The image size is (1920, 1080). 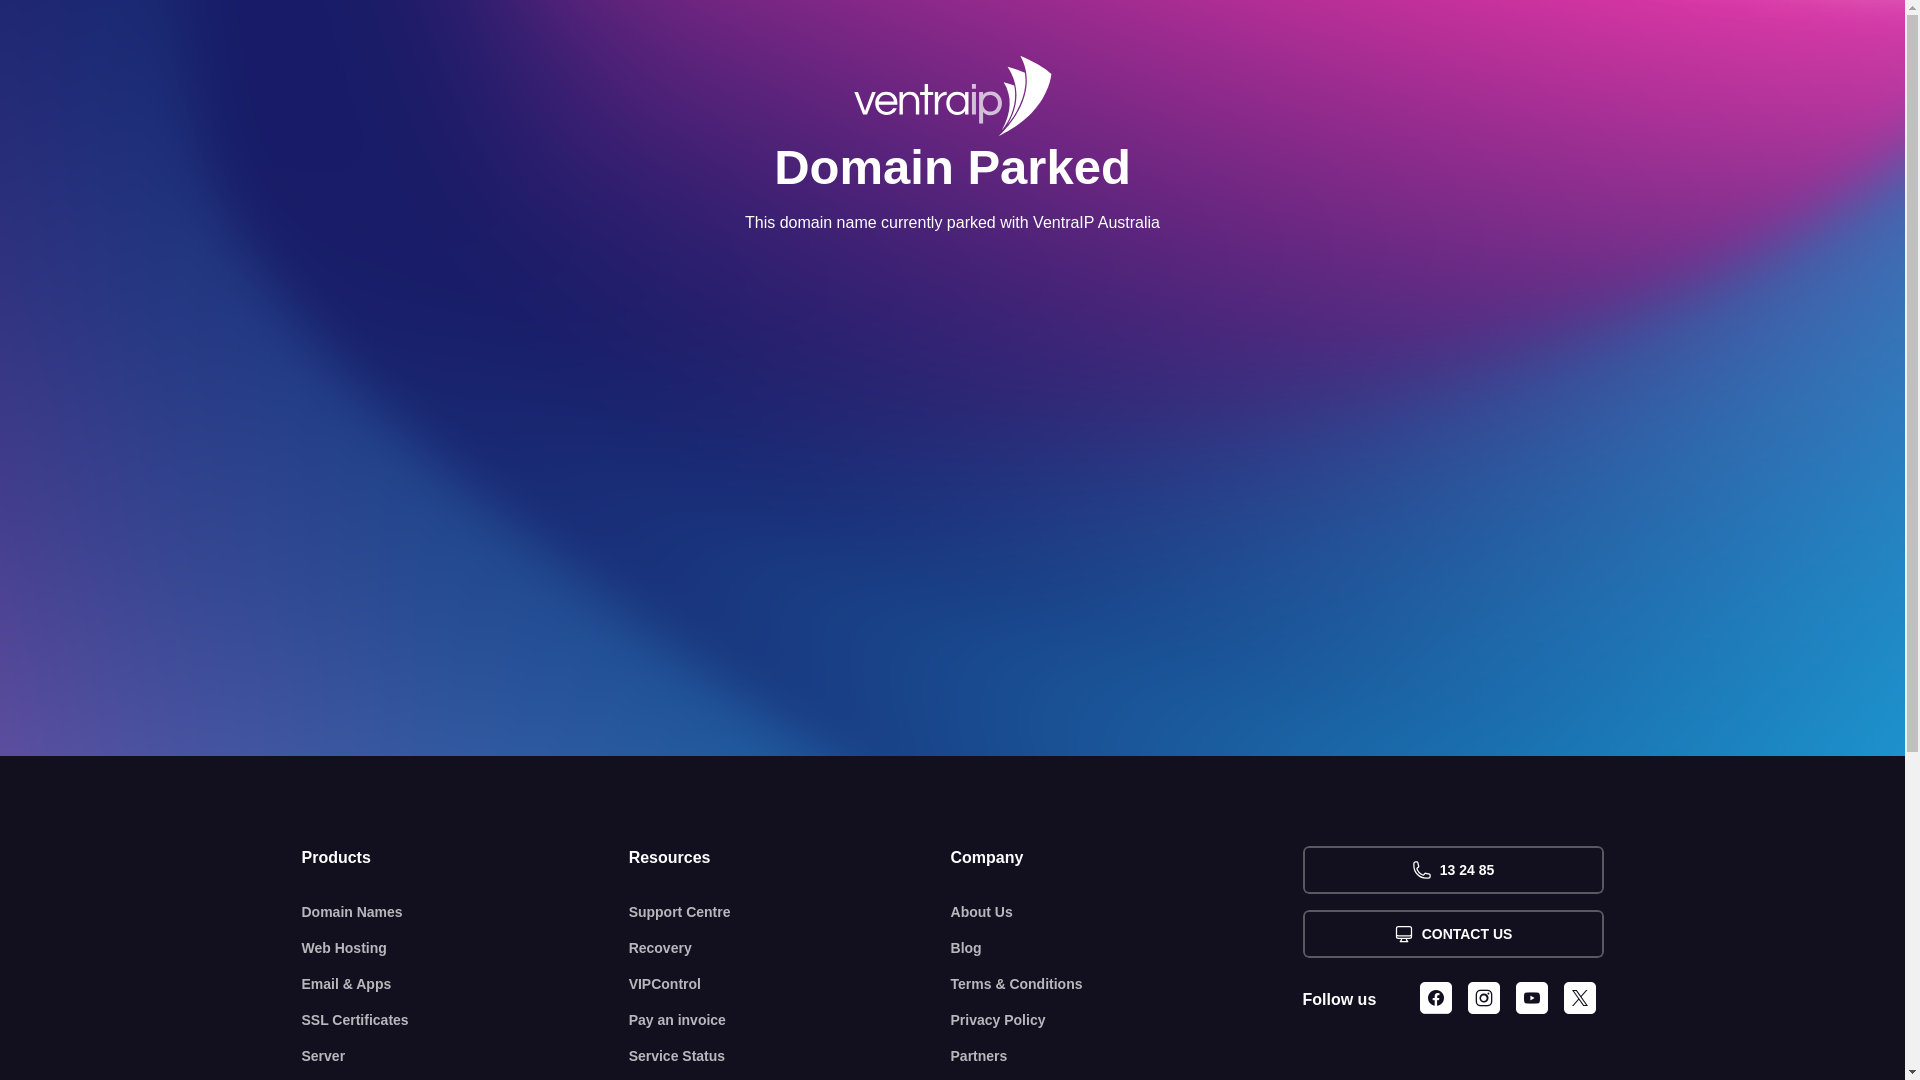 What do you see at coordinates (790, 912) in the screenshot?
I see `Support Centre` at bounding box center [790, 912].